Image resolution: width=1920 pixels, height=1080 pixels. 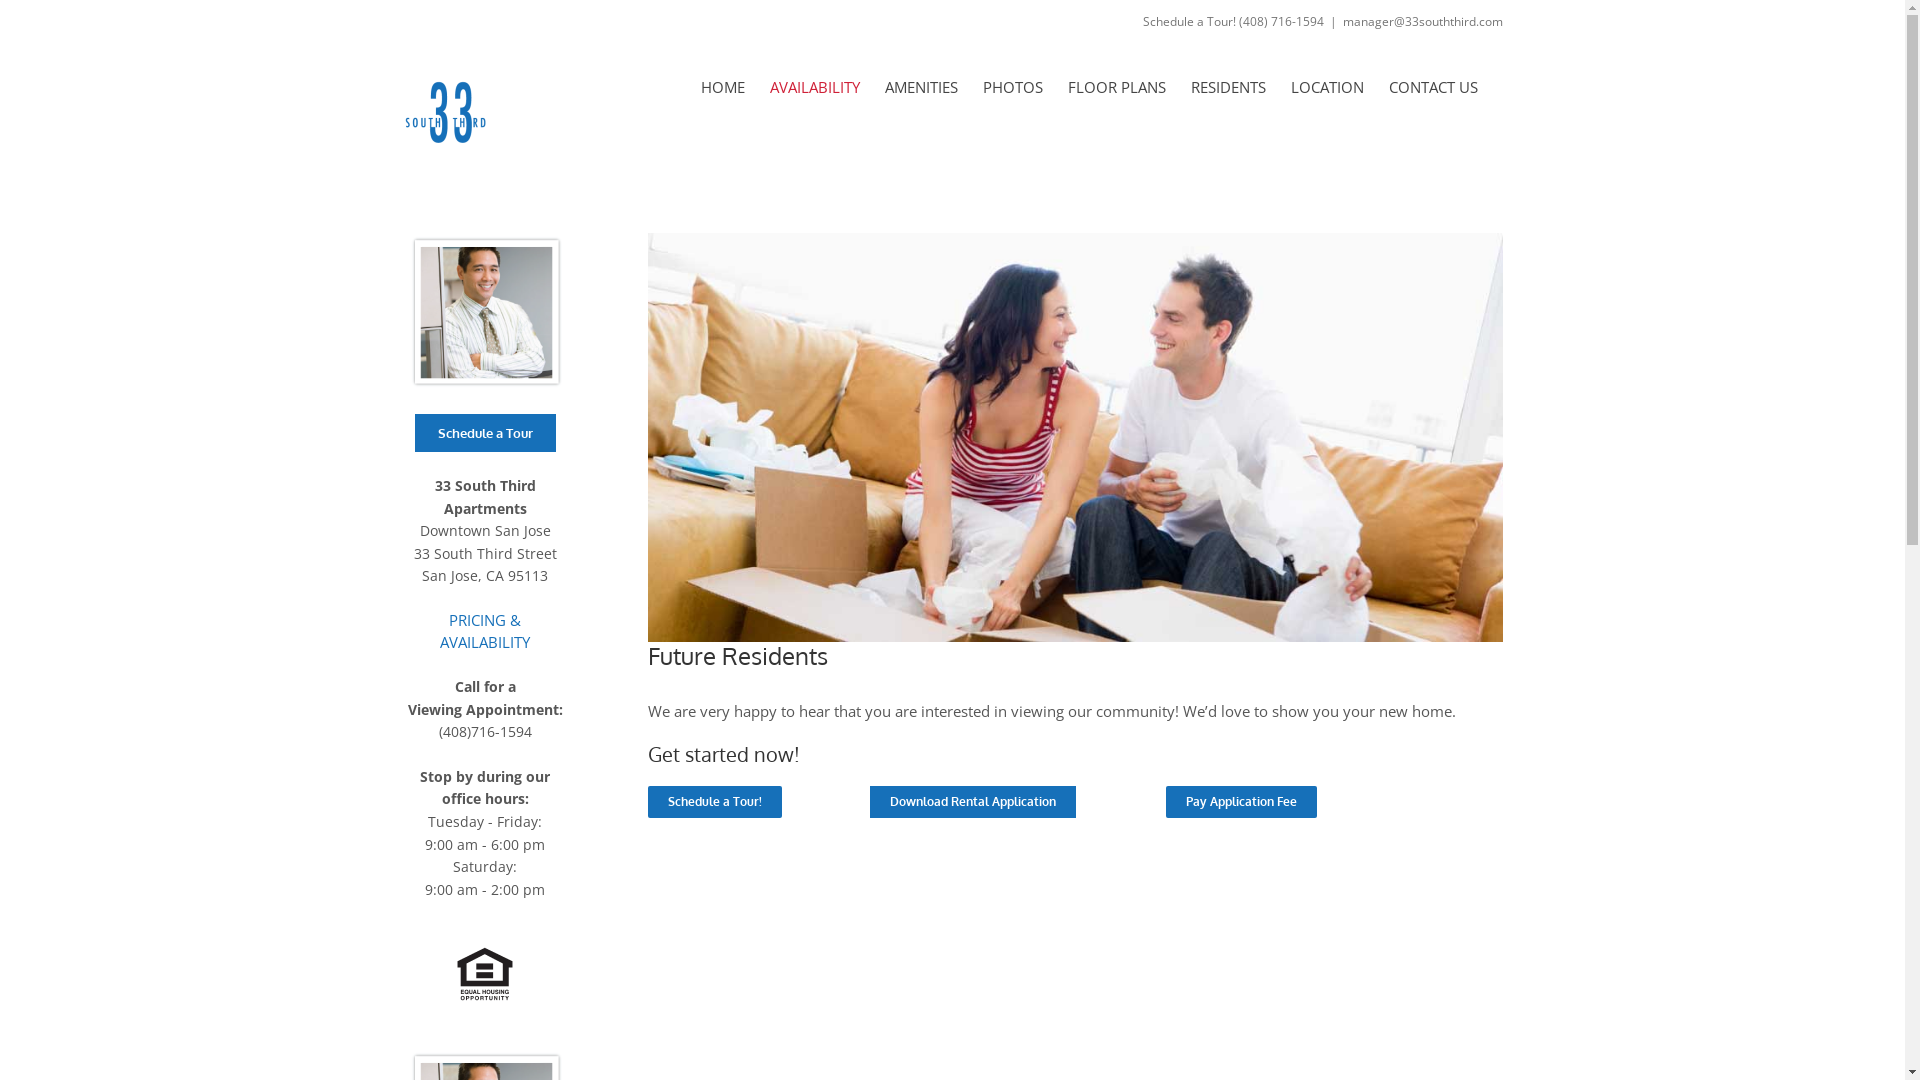 What do you see at coordinates (484, 433) in the screenshot?
I see `Schedule a Tour` at bounding box center [484, 433].